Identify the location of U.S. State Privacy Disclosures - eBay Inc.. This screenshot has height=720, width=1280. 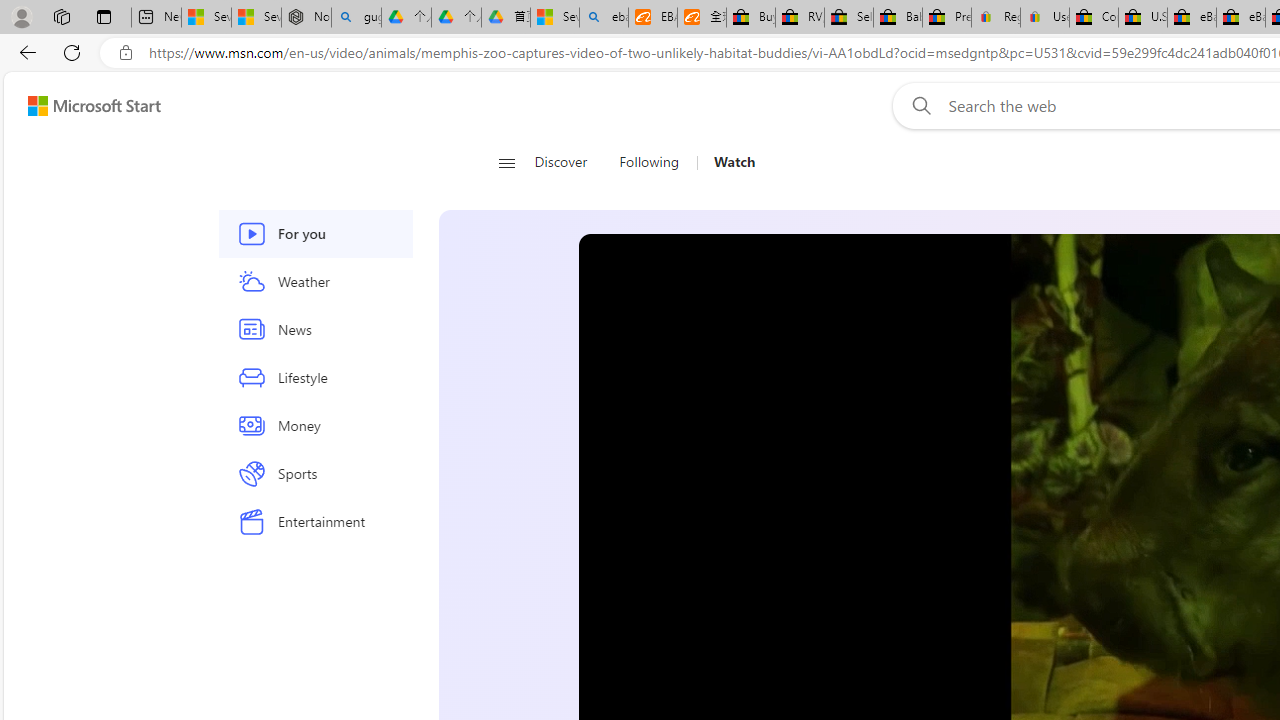
(1142, 18).